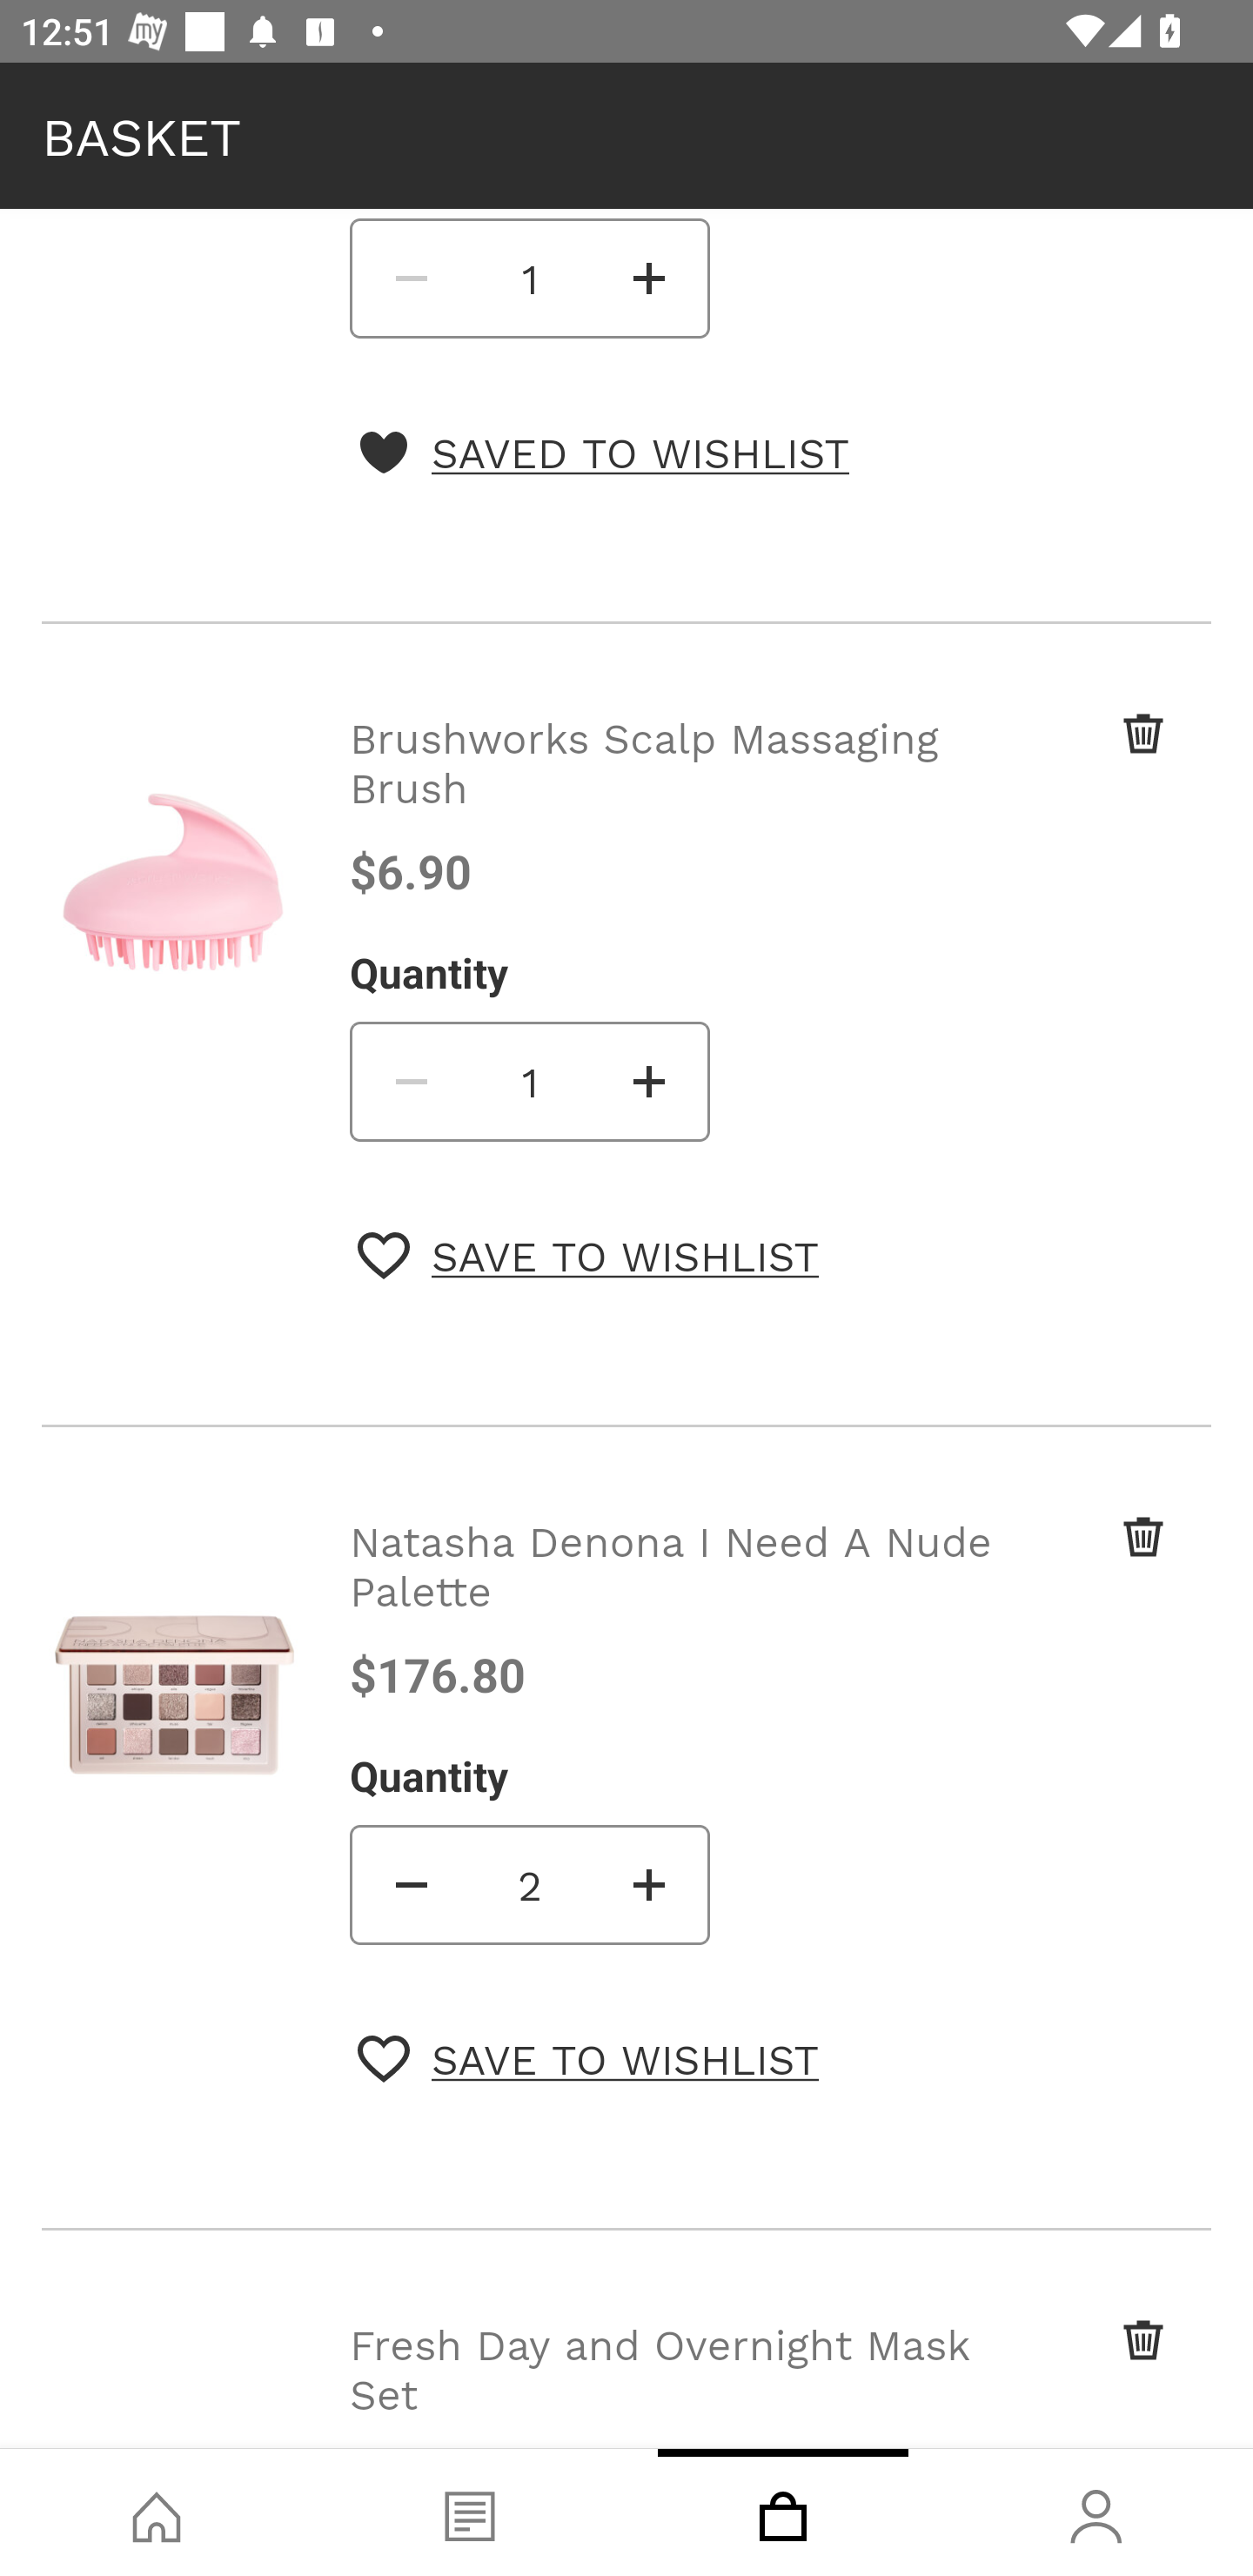  What do you see at coordinates (677, 805) in the screenshot?
I see `Brushworks Scalp Massaging Brush $6.90` at bounding box center [677, 805].